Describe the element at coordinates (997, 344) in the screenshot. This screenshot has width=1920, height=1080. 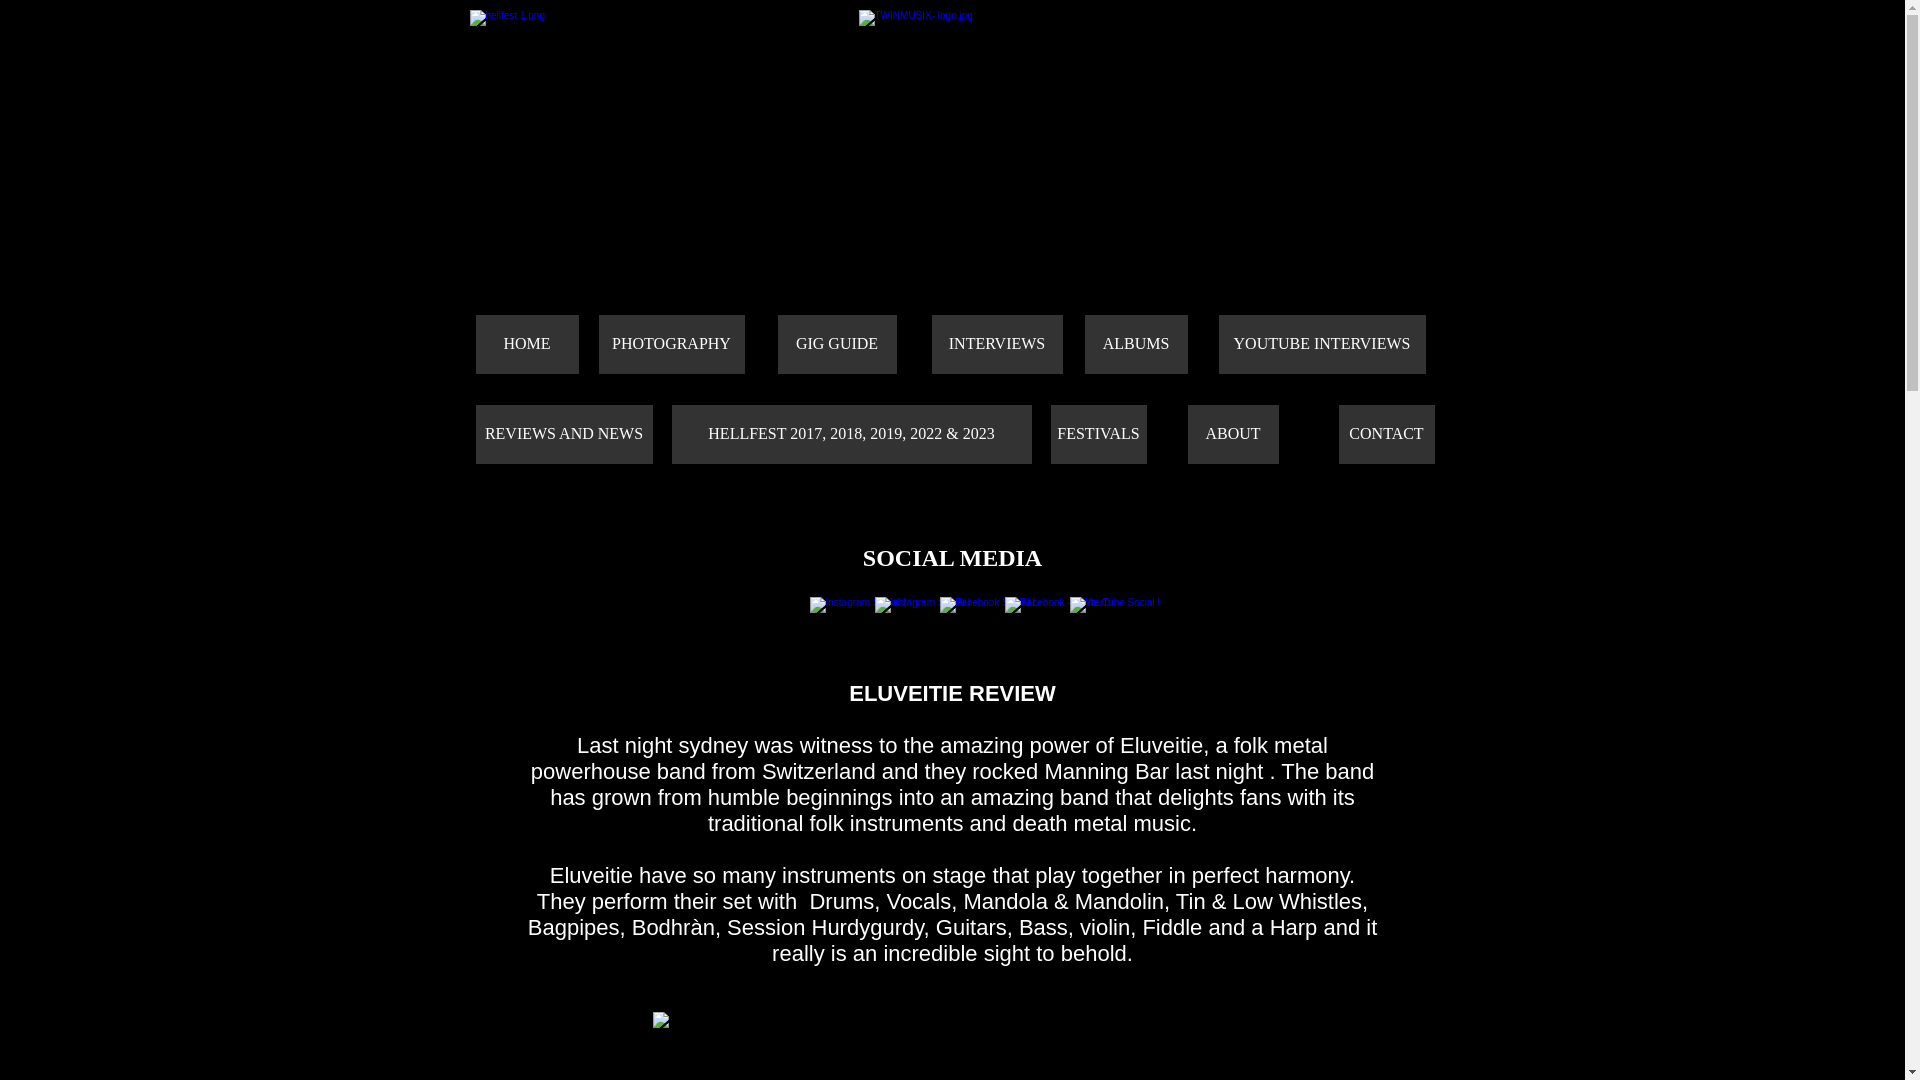
I see `INTERVIEWS` at that location.